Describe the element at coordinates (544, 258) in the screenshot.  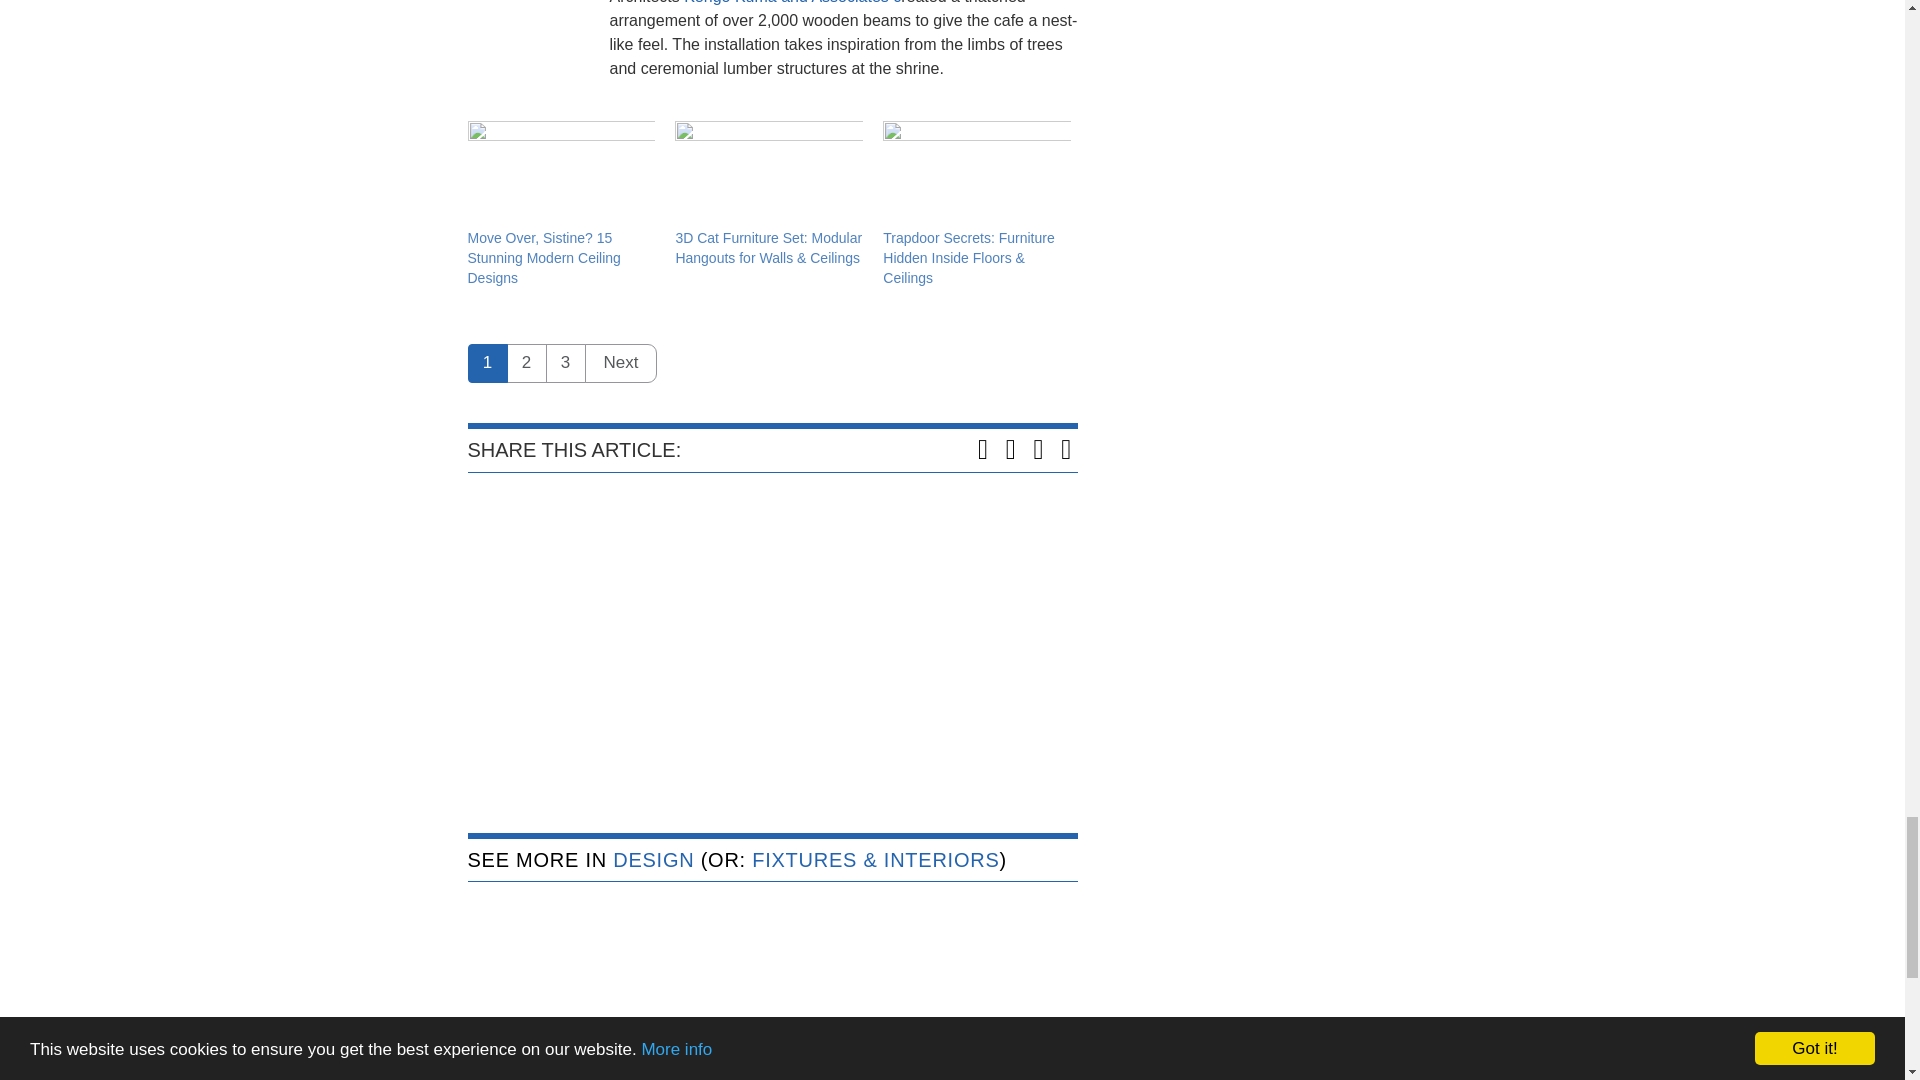
I see `Move Over, Sistine? 15 Stunning Modern Ceiling Designs` at that location.